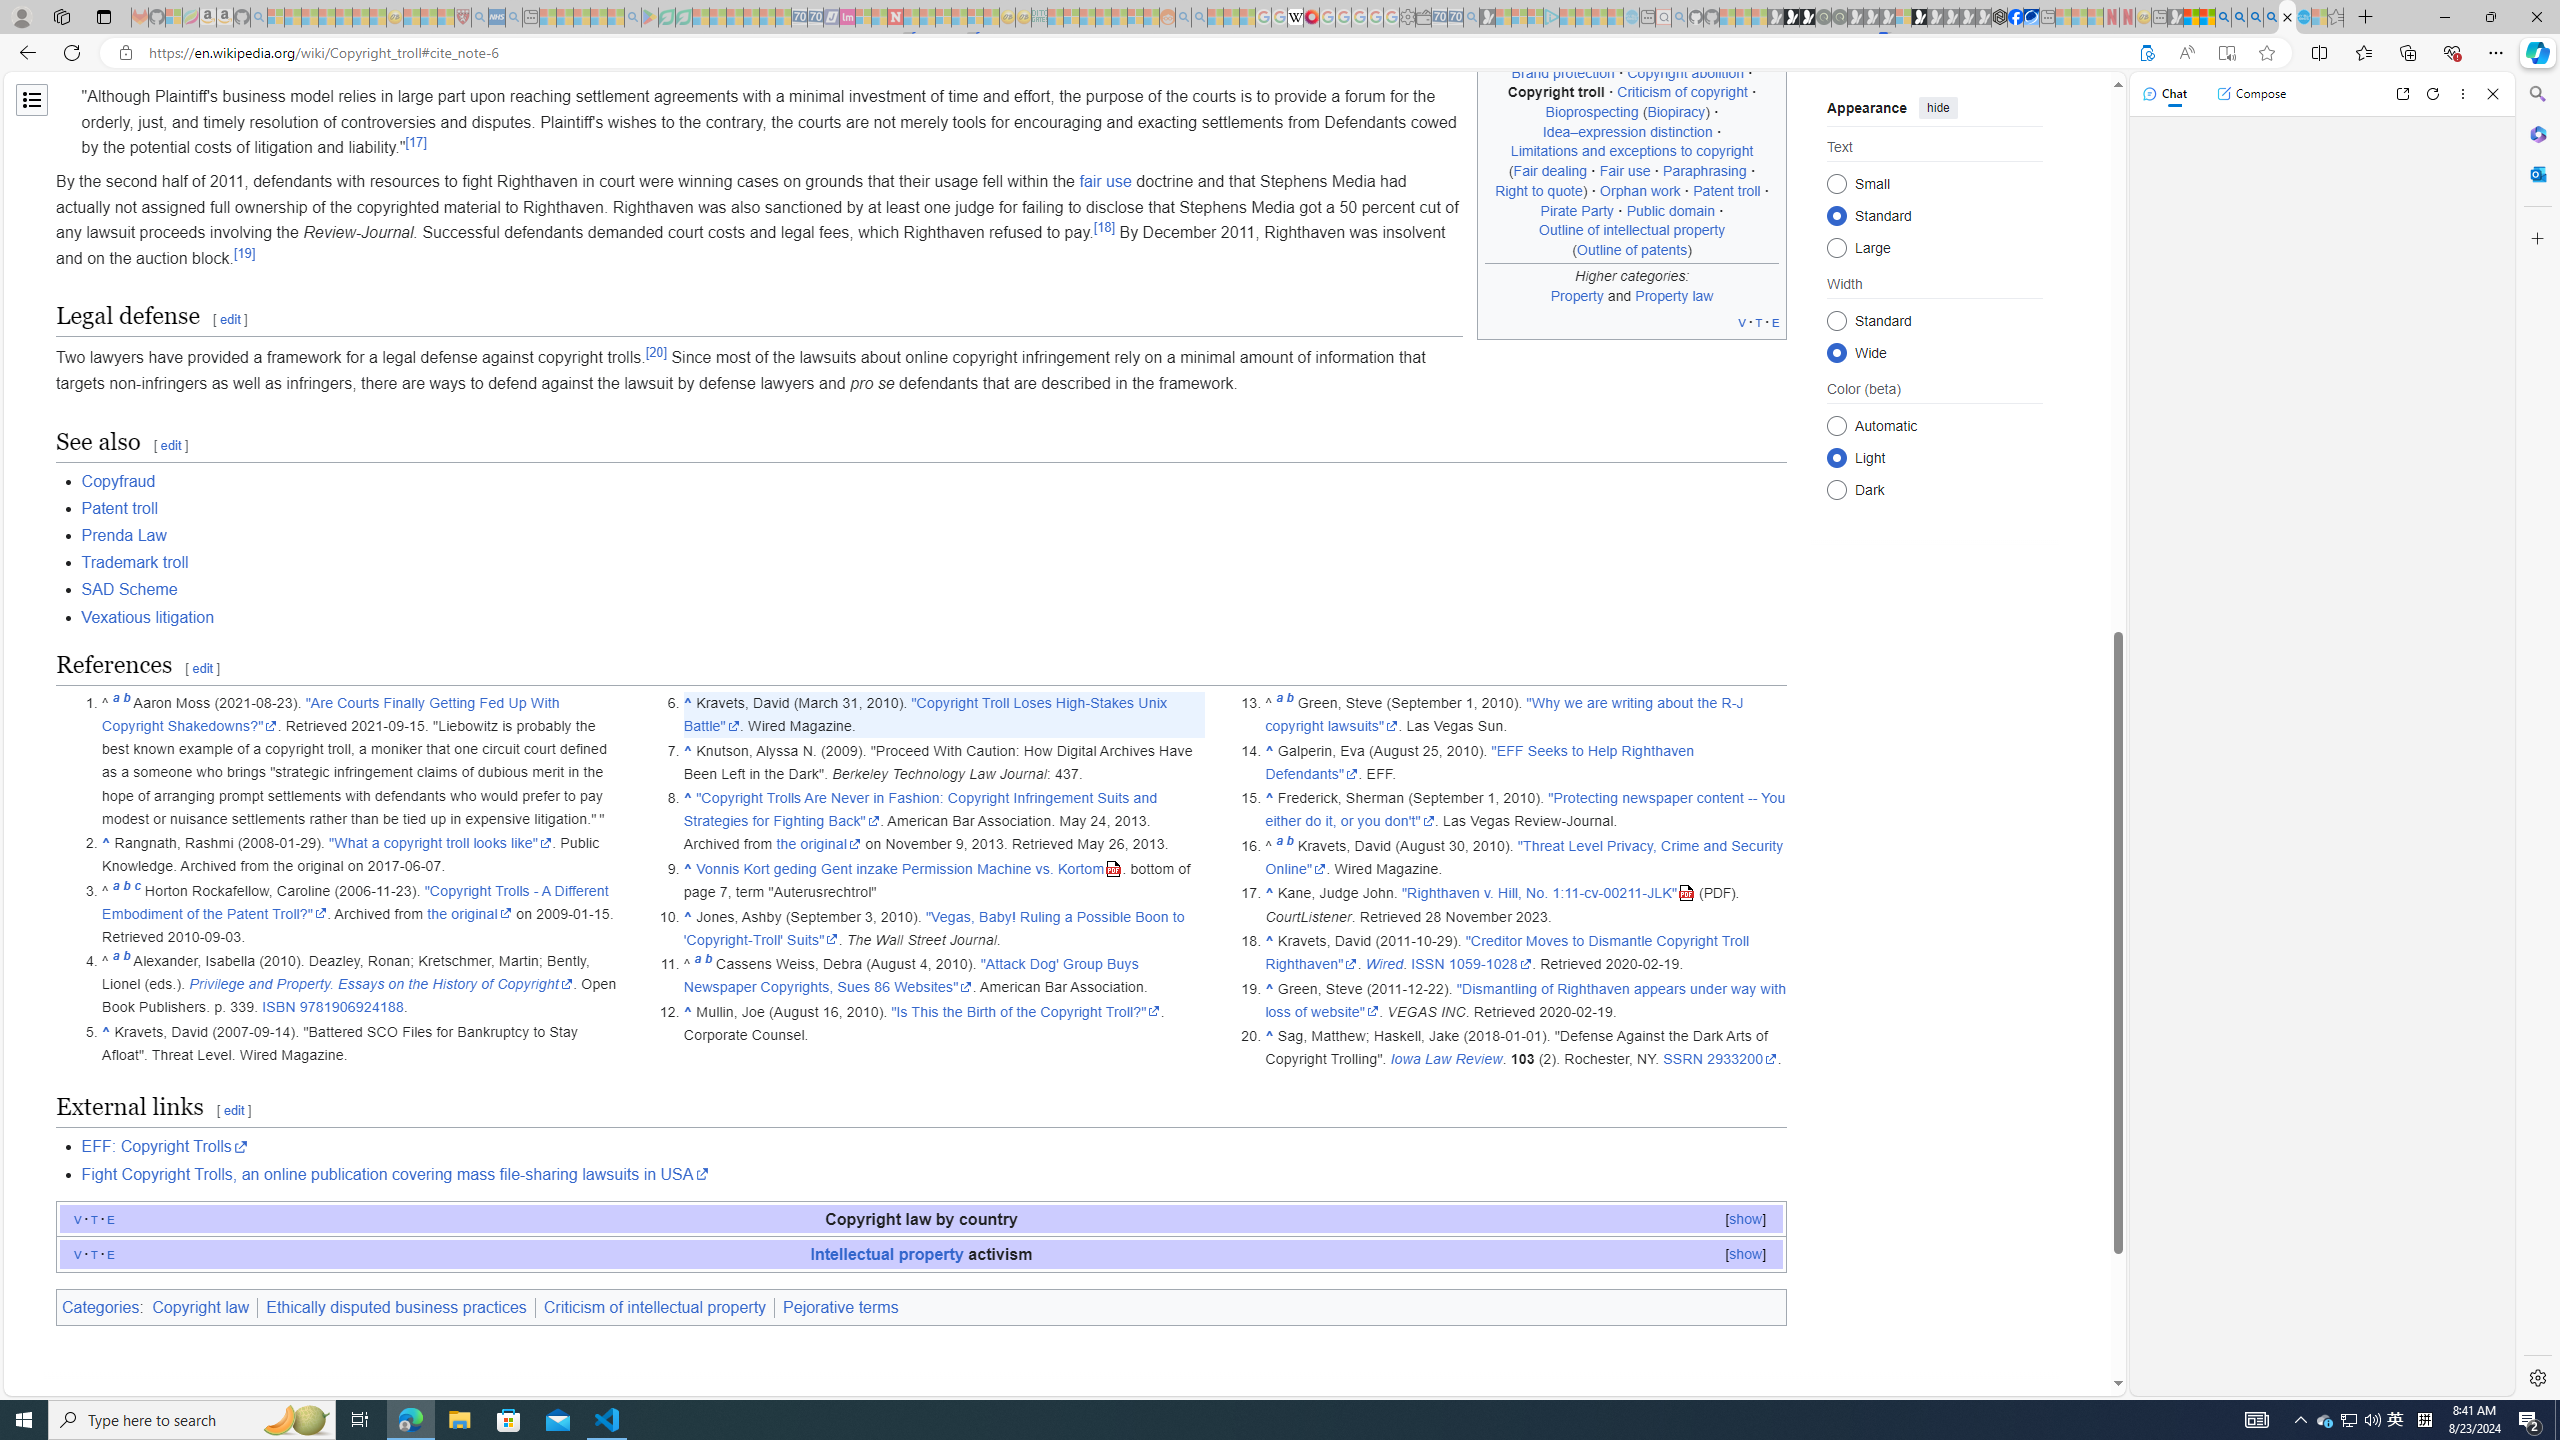  What do you see at coordinates (1675, 112) in the screenshot?
I see `(Biopiracy)` at bounding box center [1675, 112].